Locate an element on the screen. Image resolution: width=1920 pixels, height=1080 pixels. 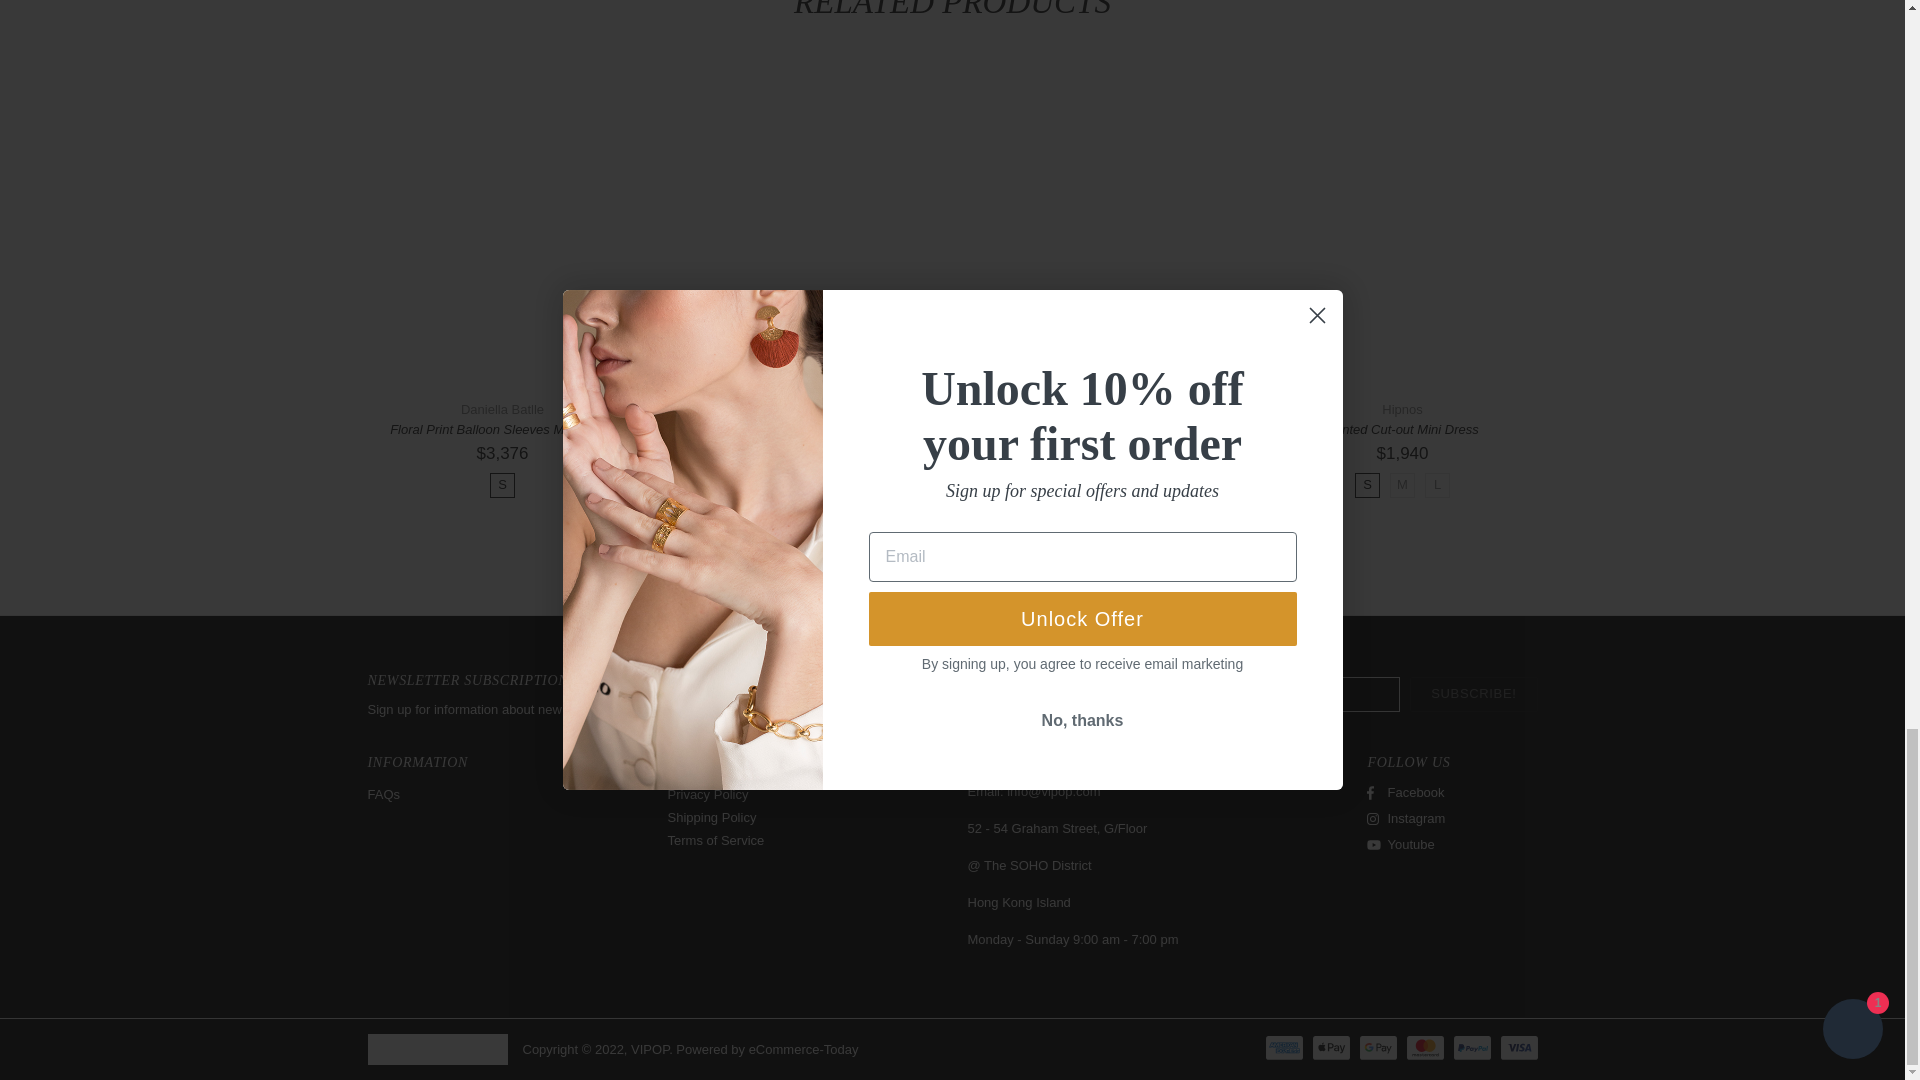
email address is located at coordinates (1053, 792).